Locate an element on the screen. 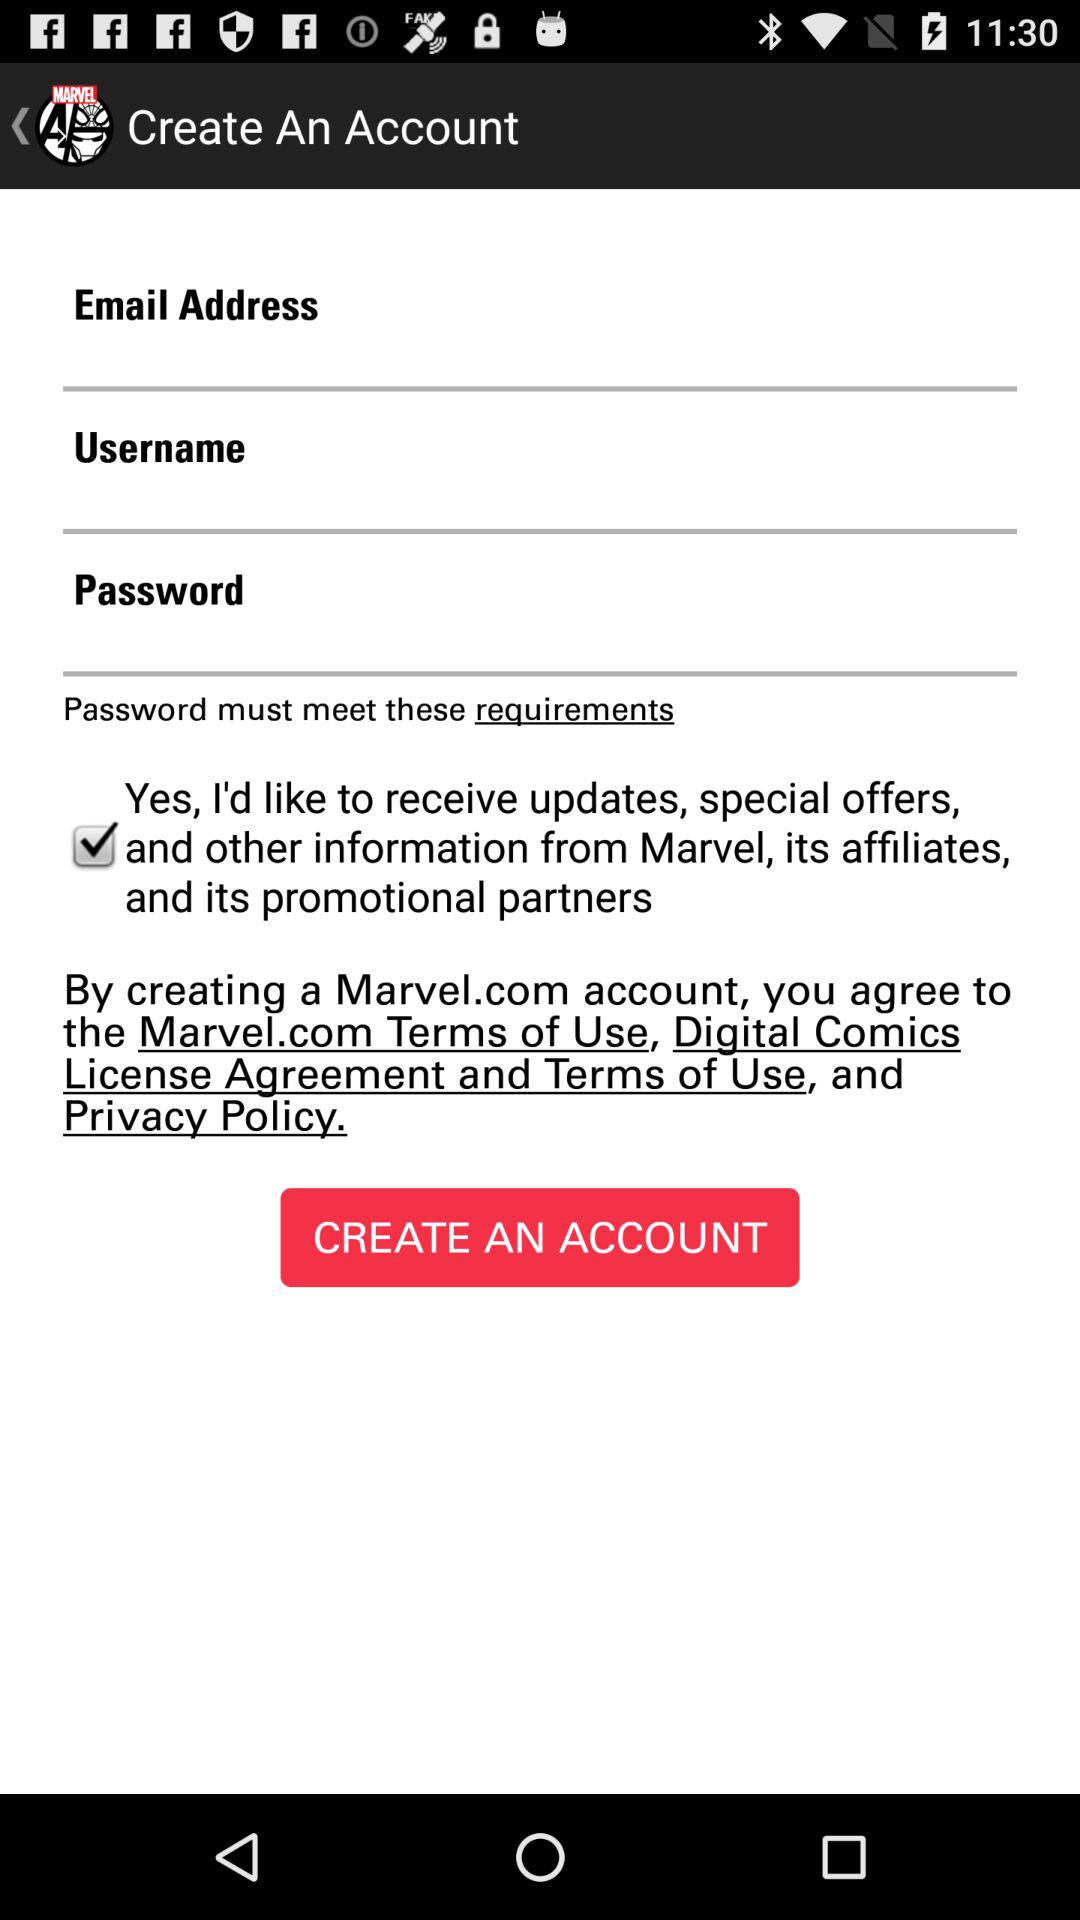 The width and height of the screenshot is (1080, 1920). select the immediate statement under the password field is located at coordinates (368, 708).